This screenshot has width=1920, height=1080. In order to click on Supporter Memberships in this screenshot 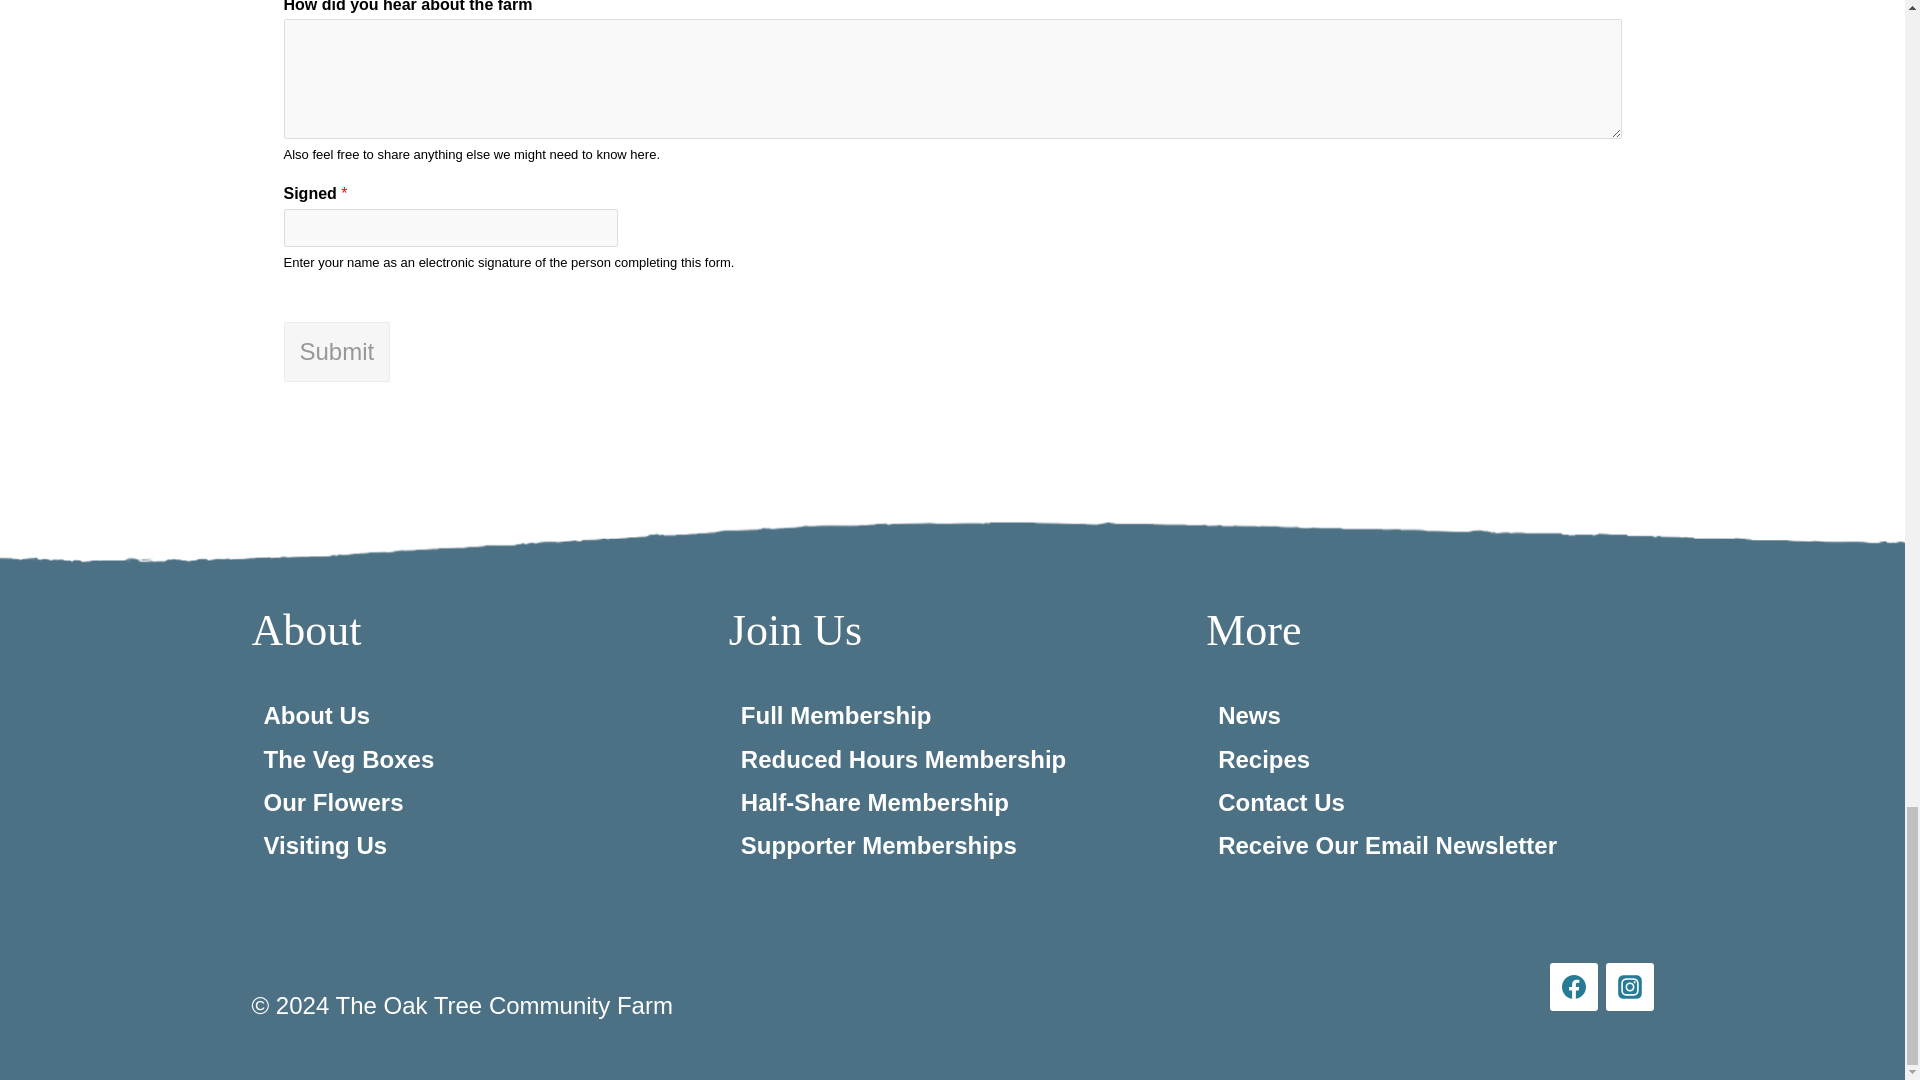, I will do `click(879, 844)`.